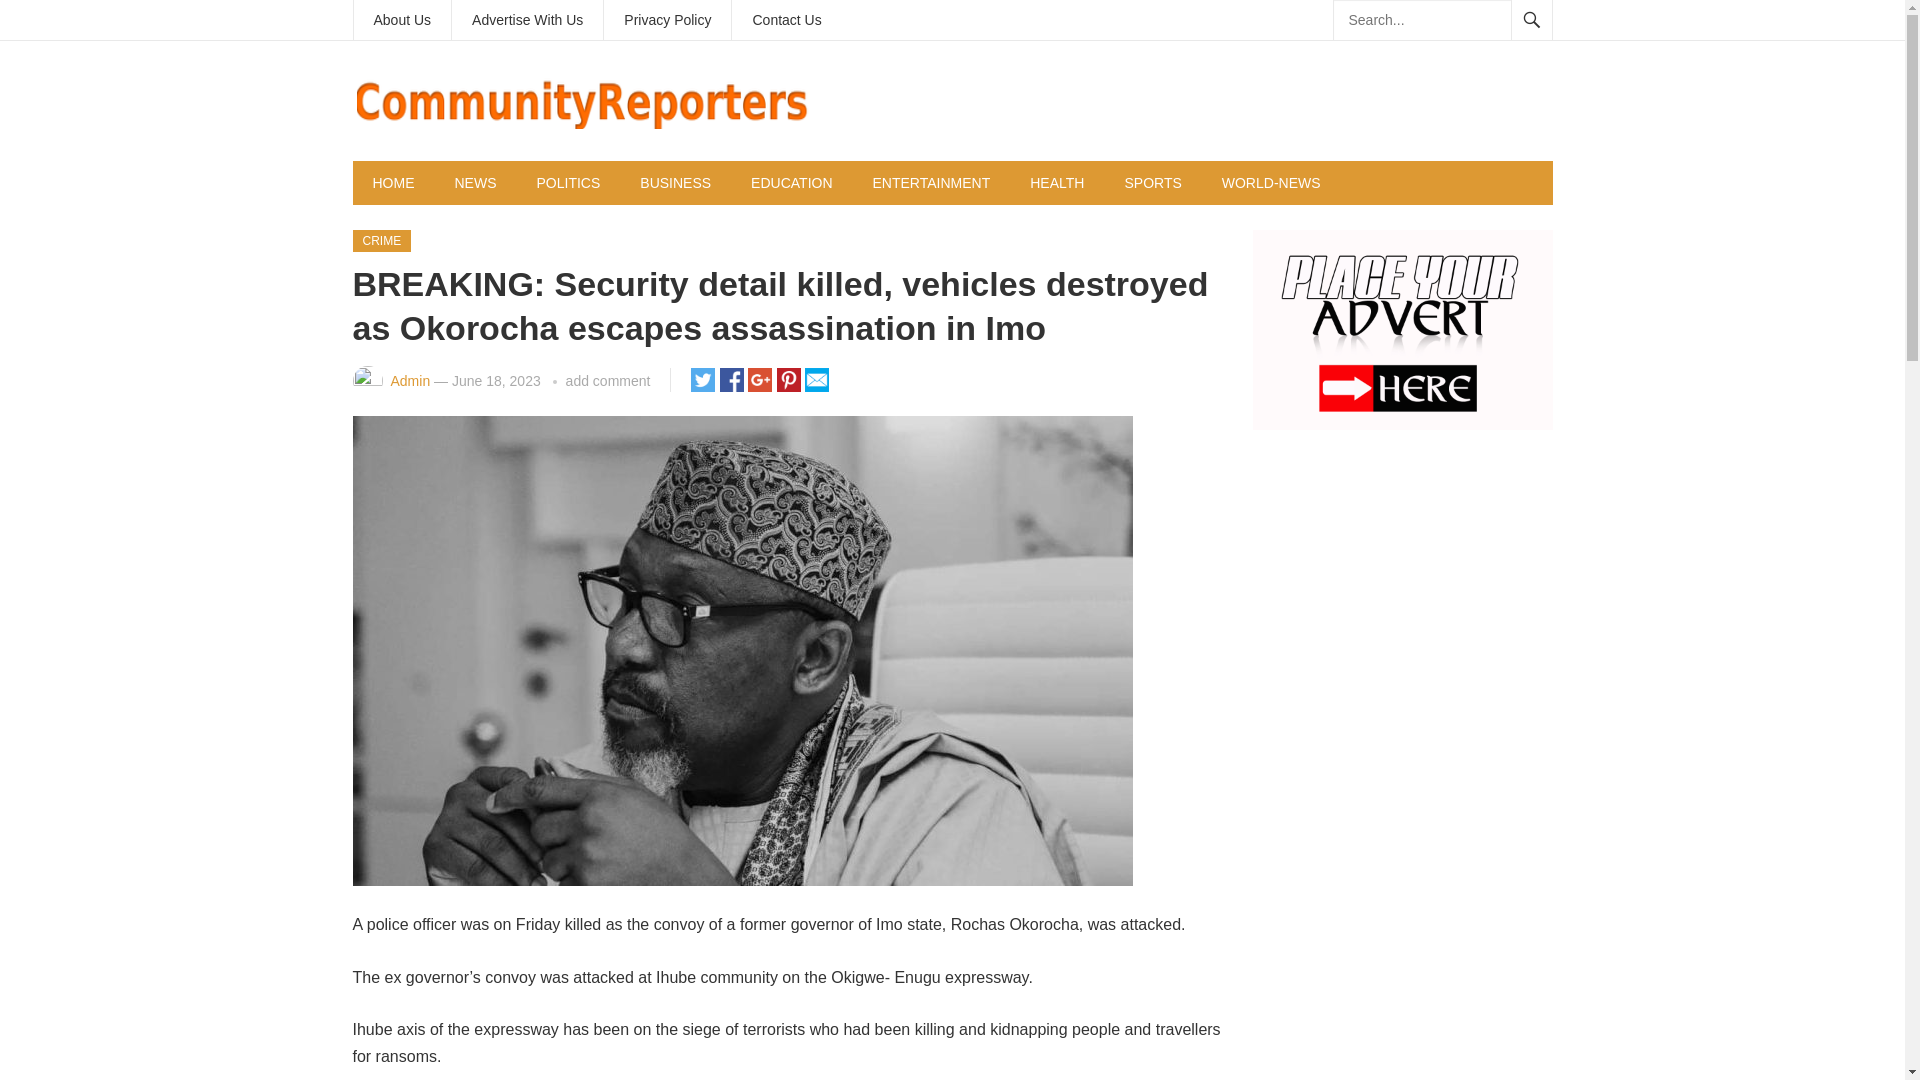  Describe the element at coordinates (474, 182) in the screenshot. I see `NEWS` at that location.